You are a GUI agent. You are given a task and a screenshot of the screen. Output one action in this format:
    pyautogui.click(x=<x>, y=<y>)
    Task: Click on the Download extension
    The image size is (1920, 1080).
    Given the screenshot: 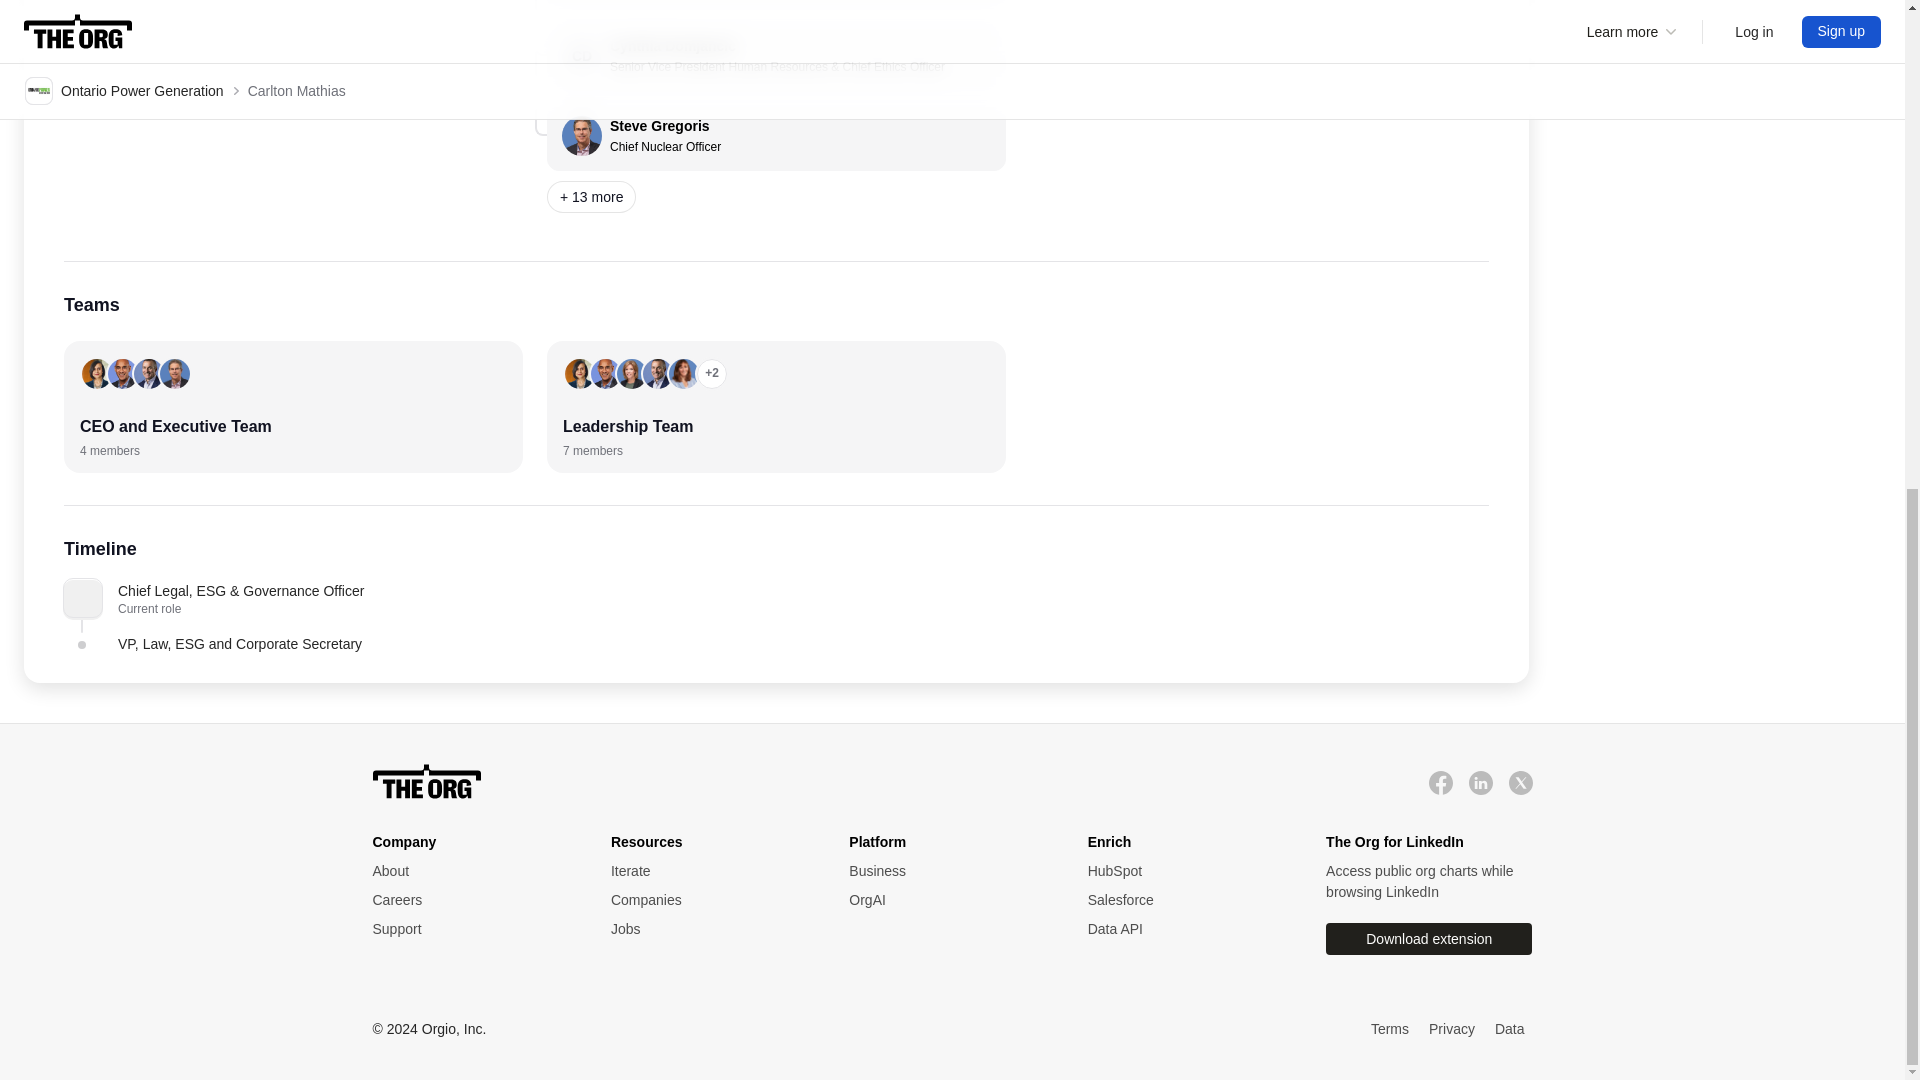 What is the action you would take?
    pyautogui.click(x=947, y=900)
    